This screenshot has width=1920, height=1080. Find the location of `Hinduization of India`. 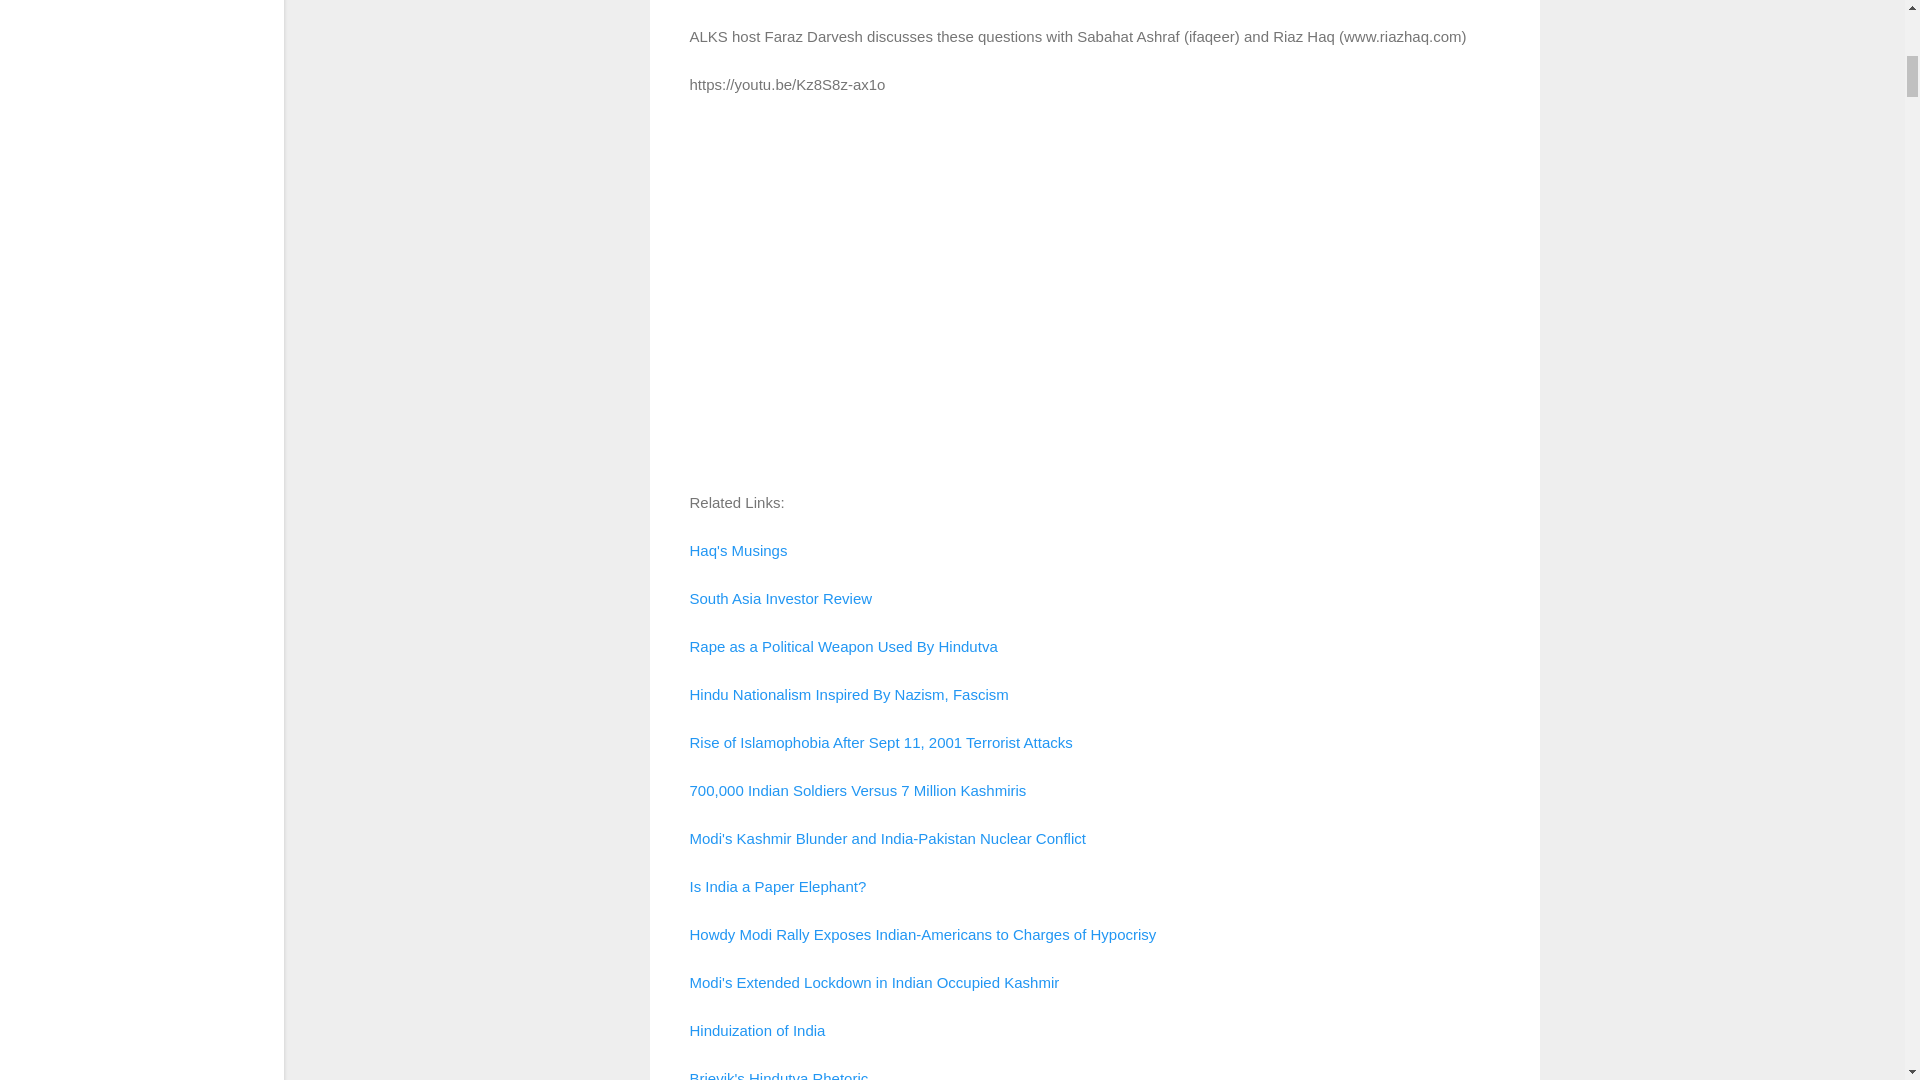

Hinduization of India is located at coordinates (757, 1030).